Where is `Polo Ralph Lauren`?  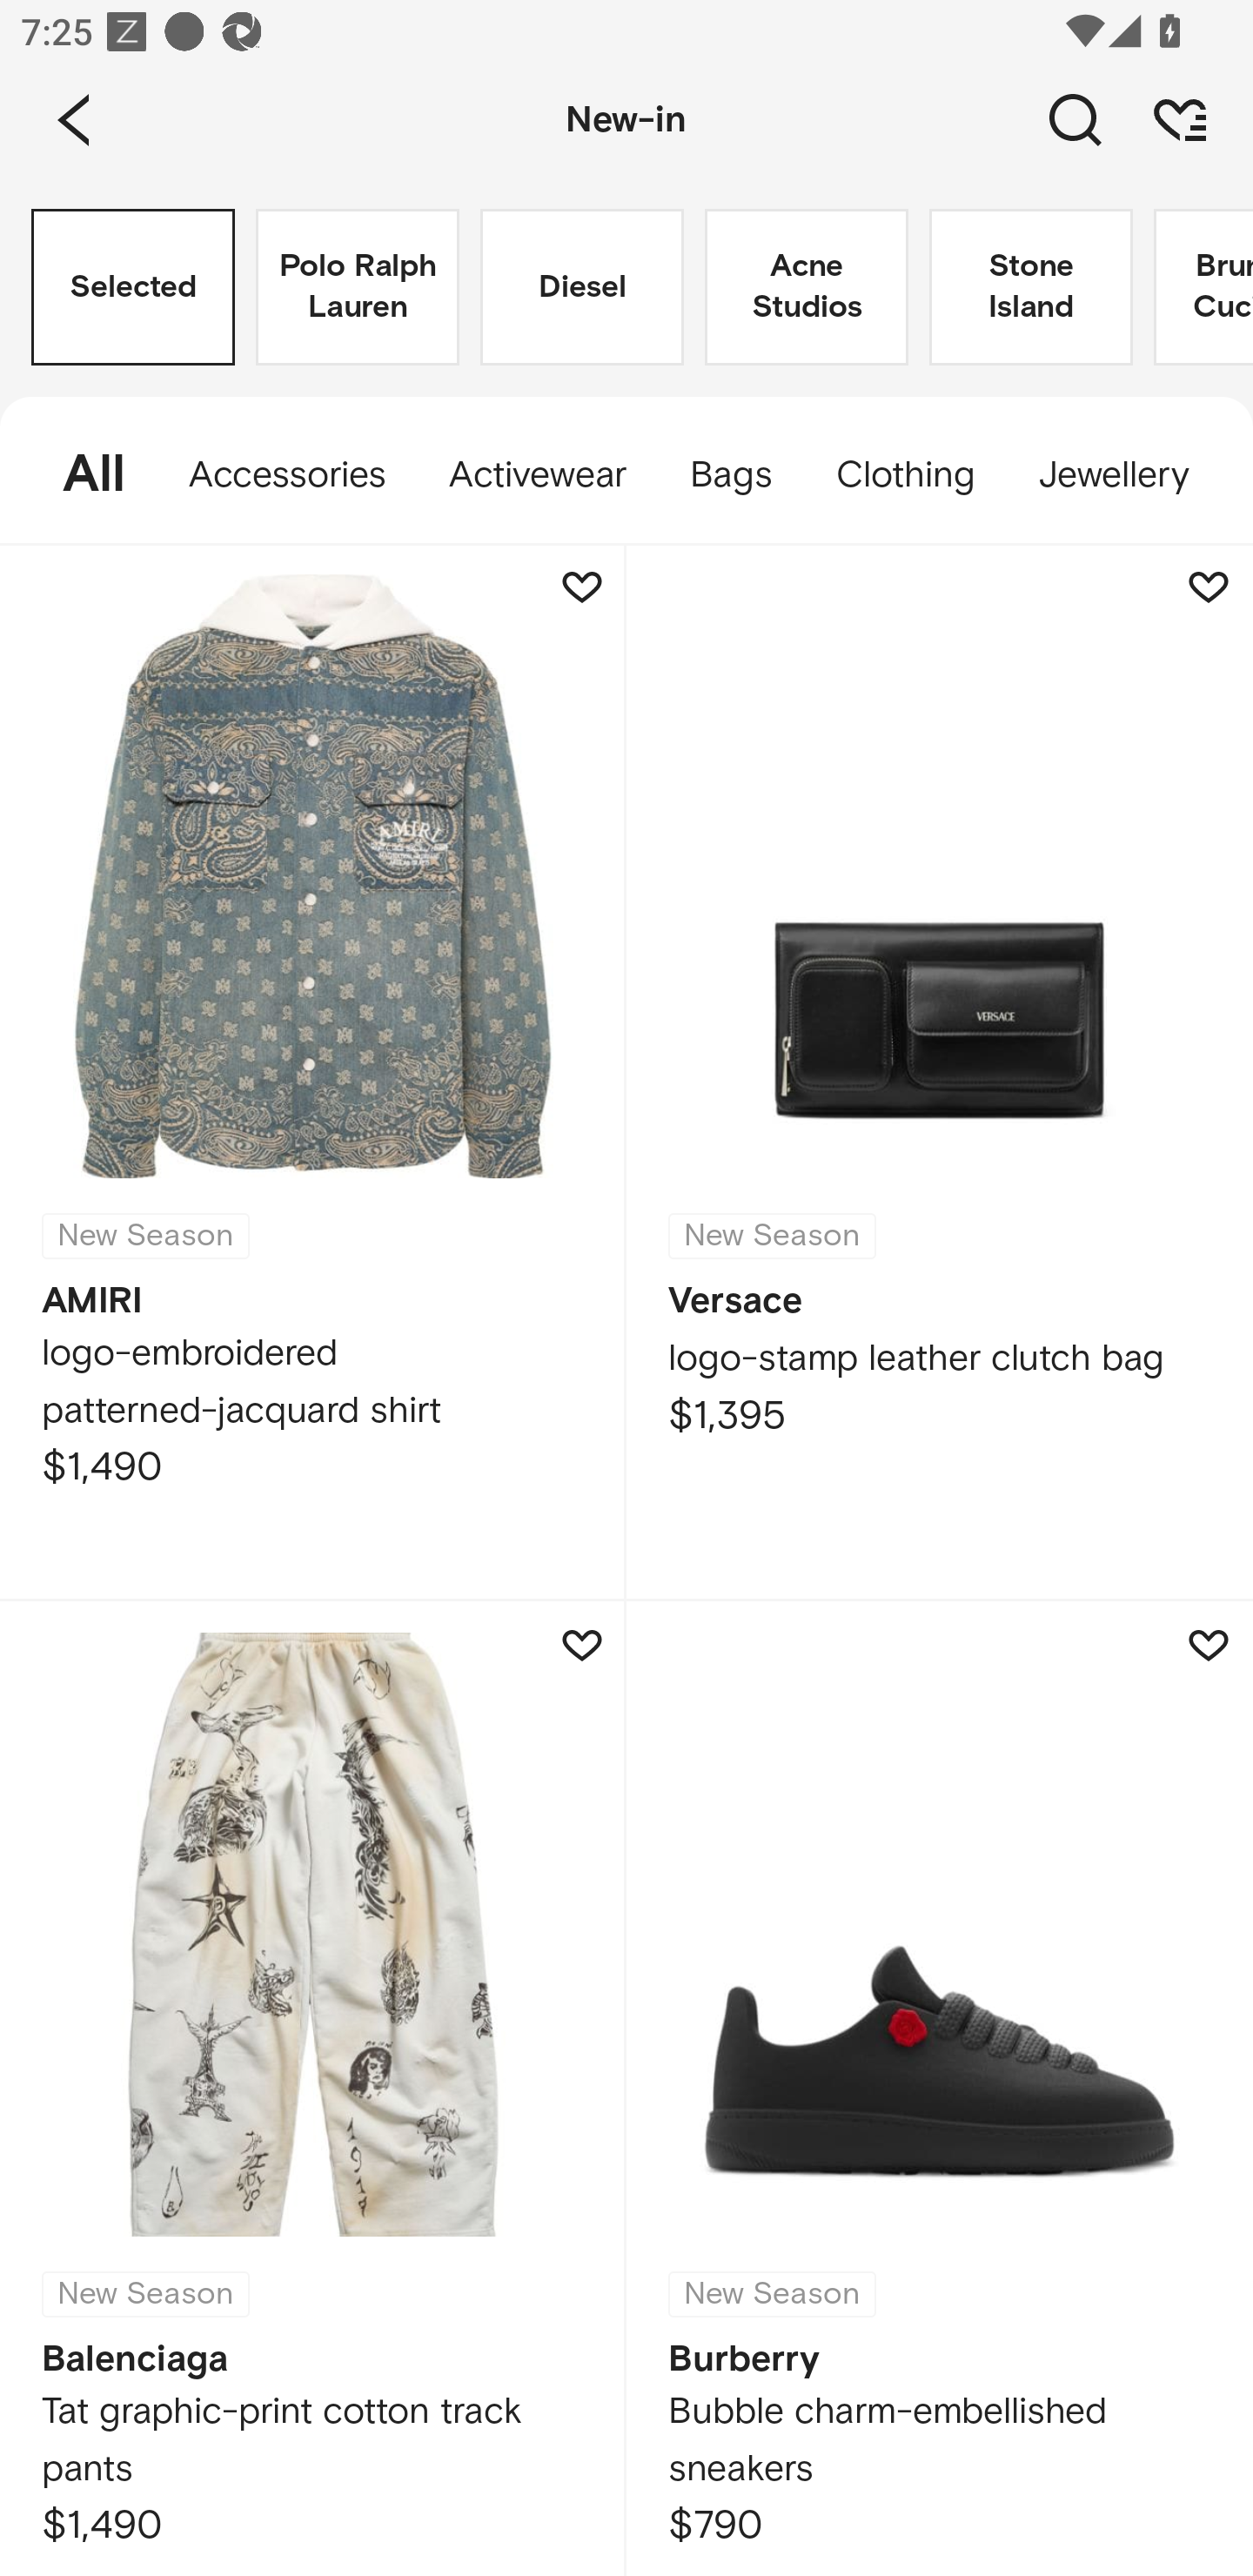
Polo Ralph Lauren is located at coordinates (357, 287).